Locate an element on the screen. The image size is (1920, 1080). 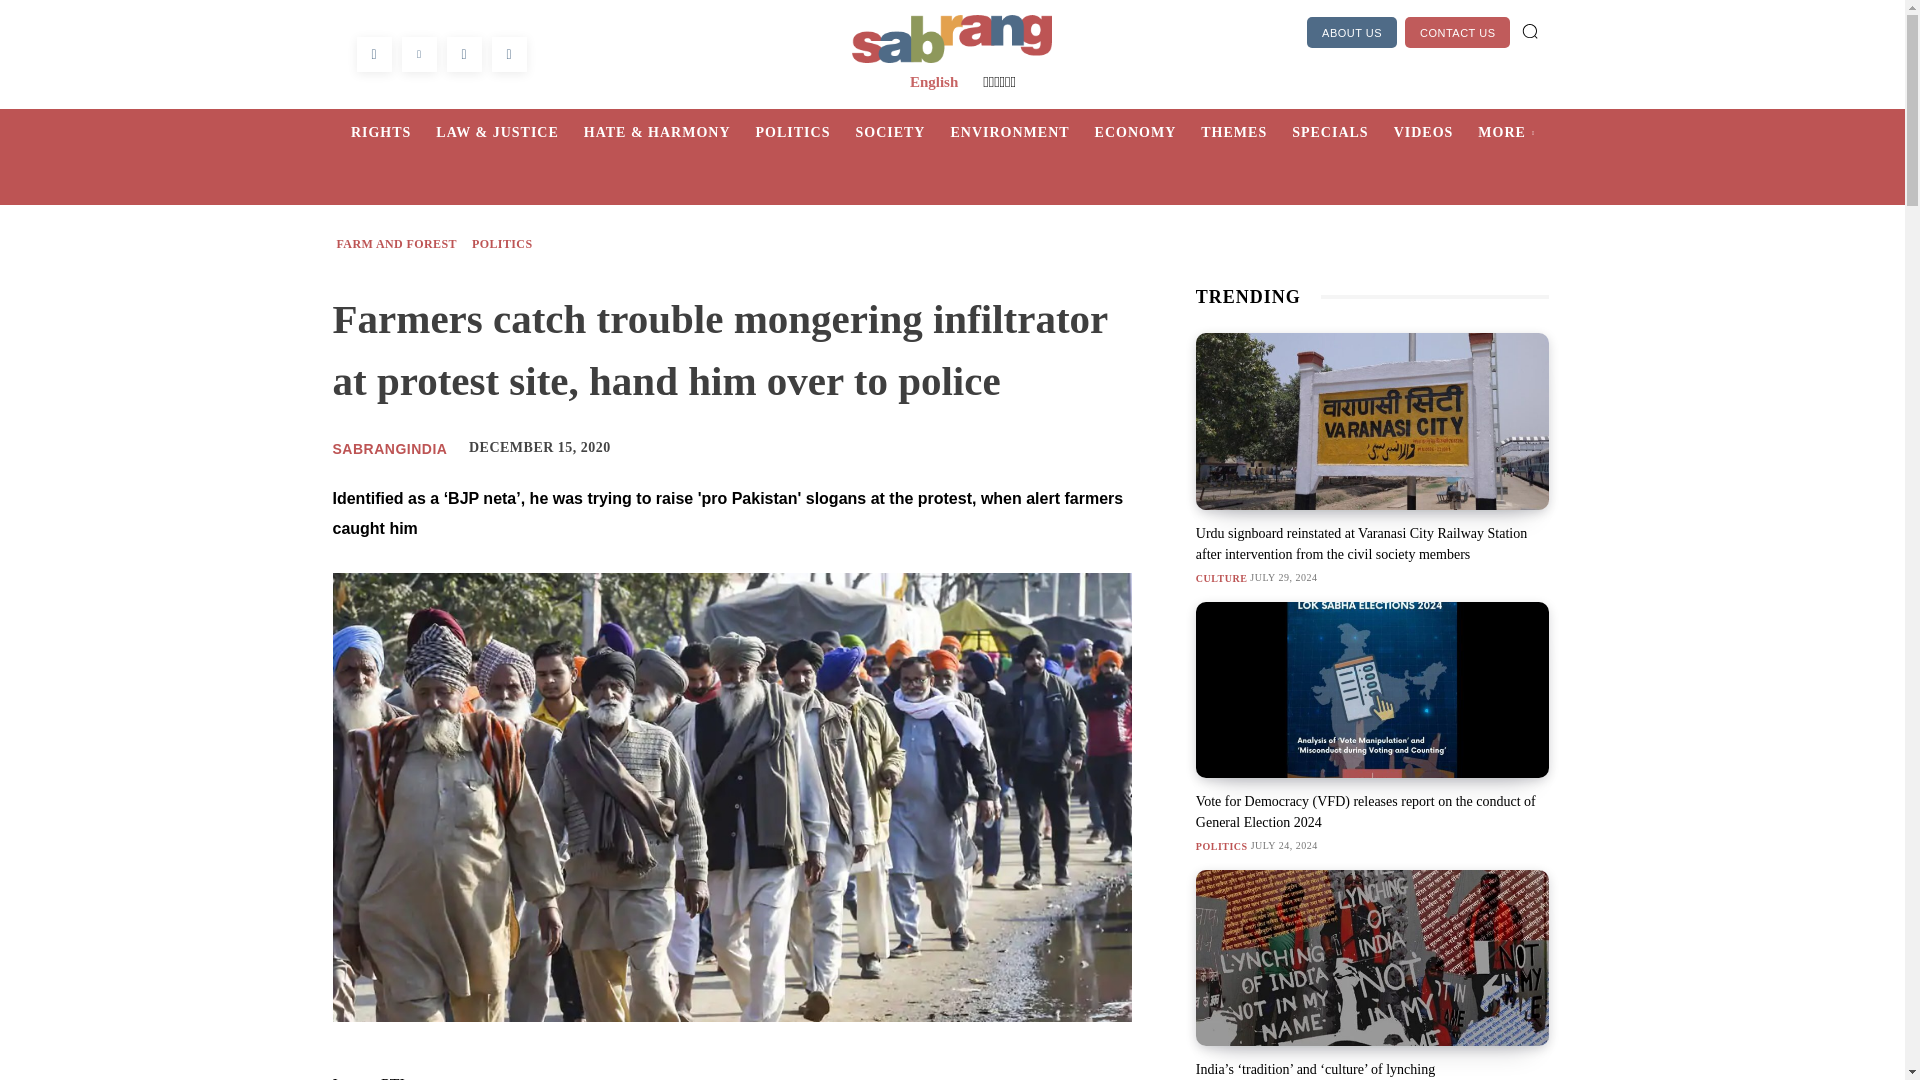
Twitter is located at coordinates (419, 54).